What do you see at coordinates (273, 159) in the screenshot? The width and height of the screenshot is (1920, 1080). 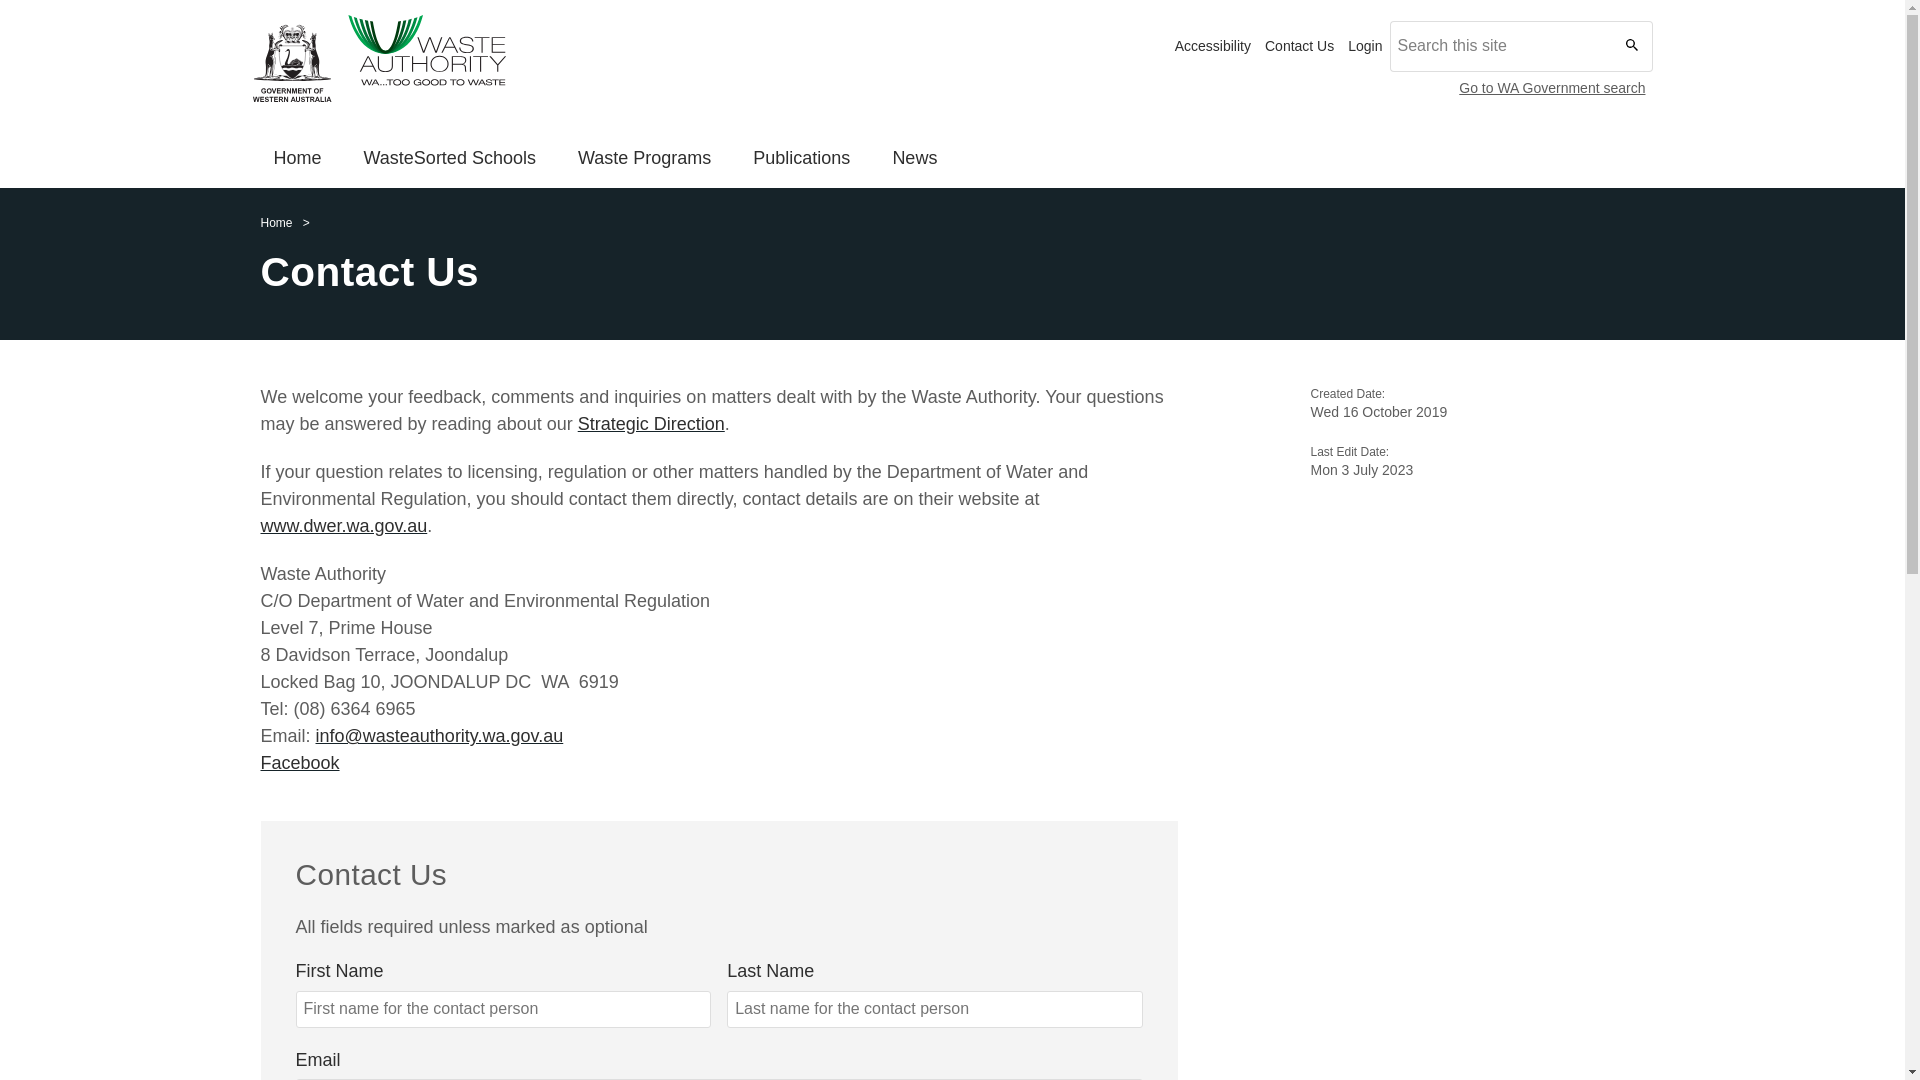 I see `Contact` at bounding box center [273, 159].